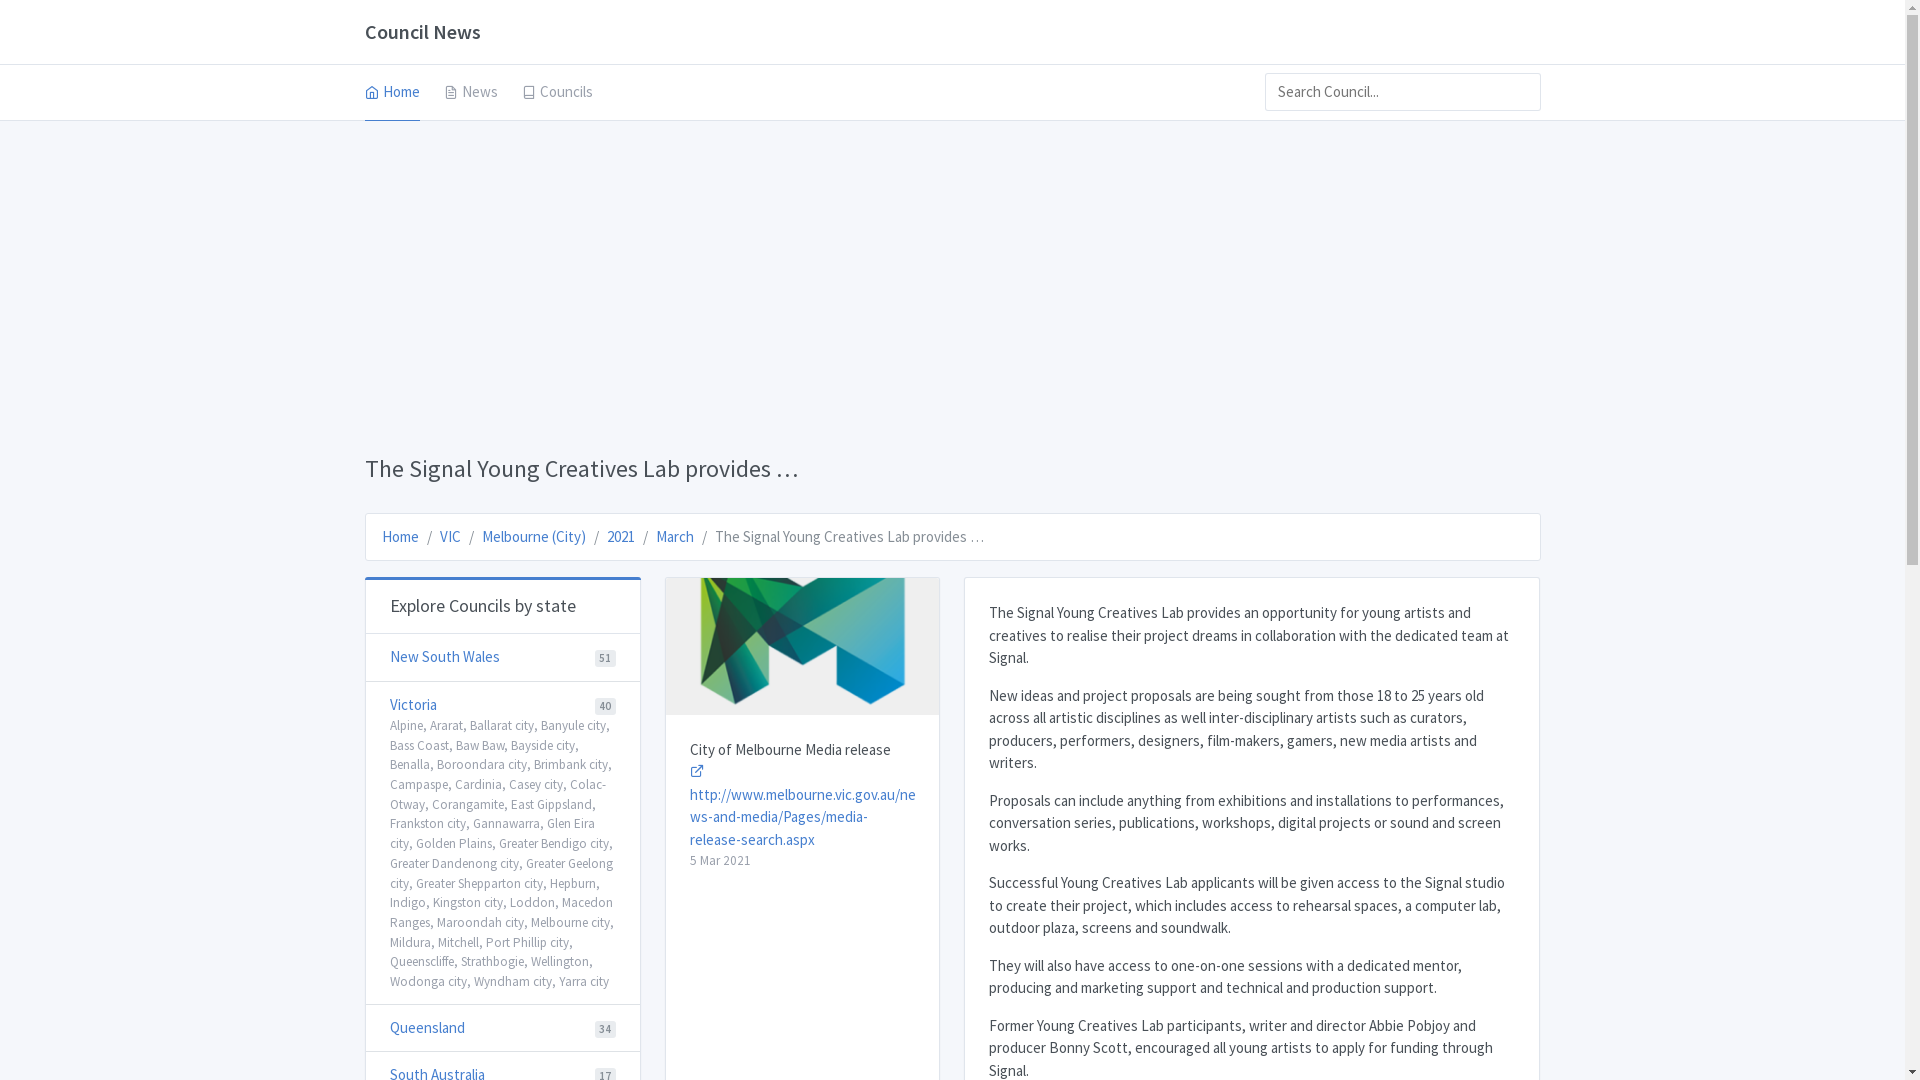  What do you see at coordinates (480, 922) in the screenshot?
I see `Maroondah city` at bounding box center [480, 922].